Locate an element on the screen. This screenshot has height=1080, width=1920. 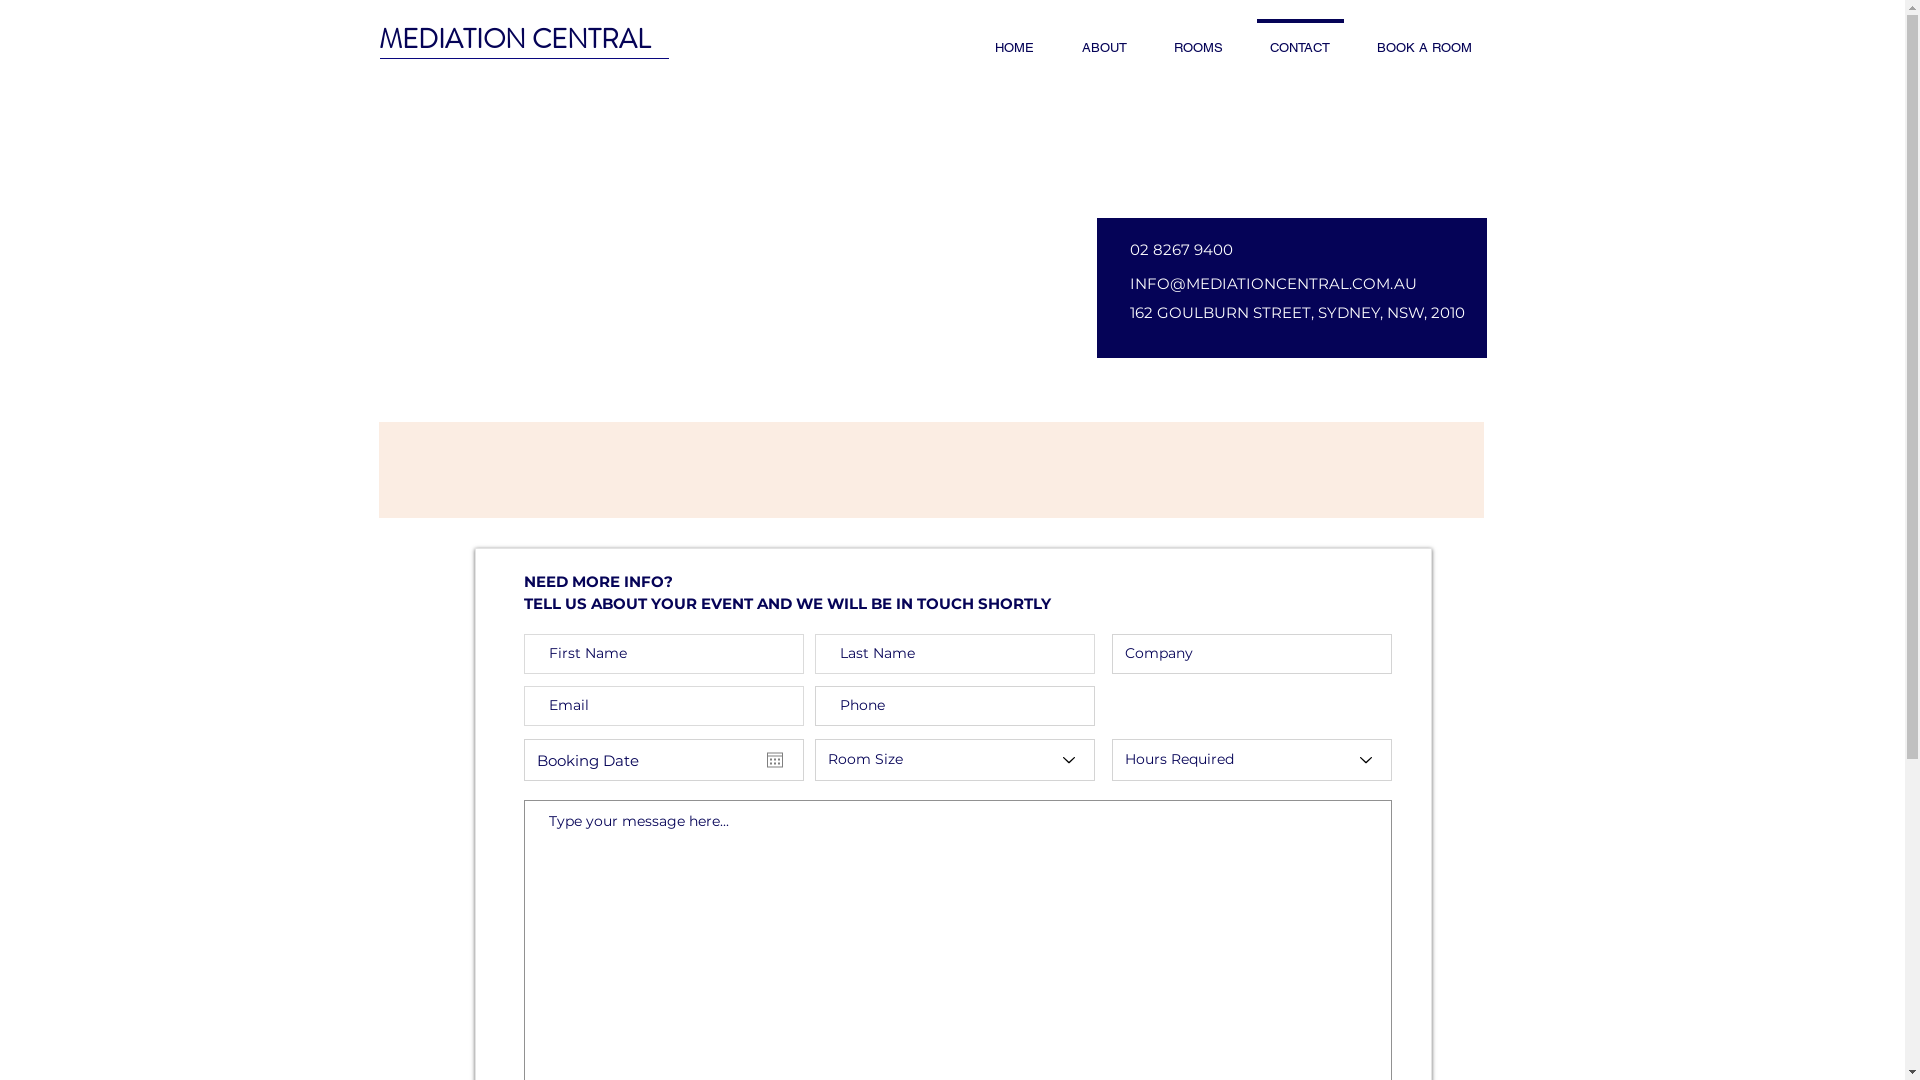
BOOK A ROOM is located at coordinates (1425, 39).